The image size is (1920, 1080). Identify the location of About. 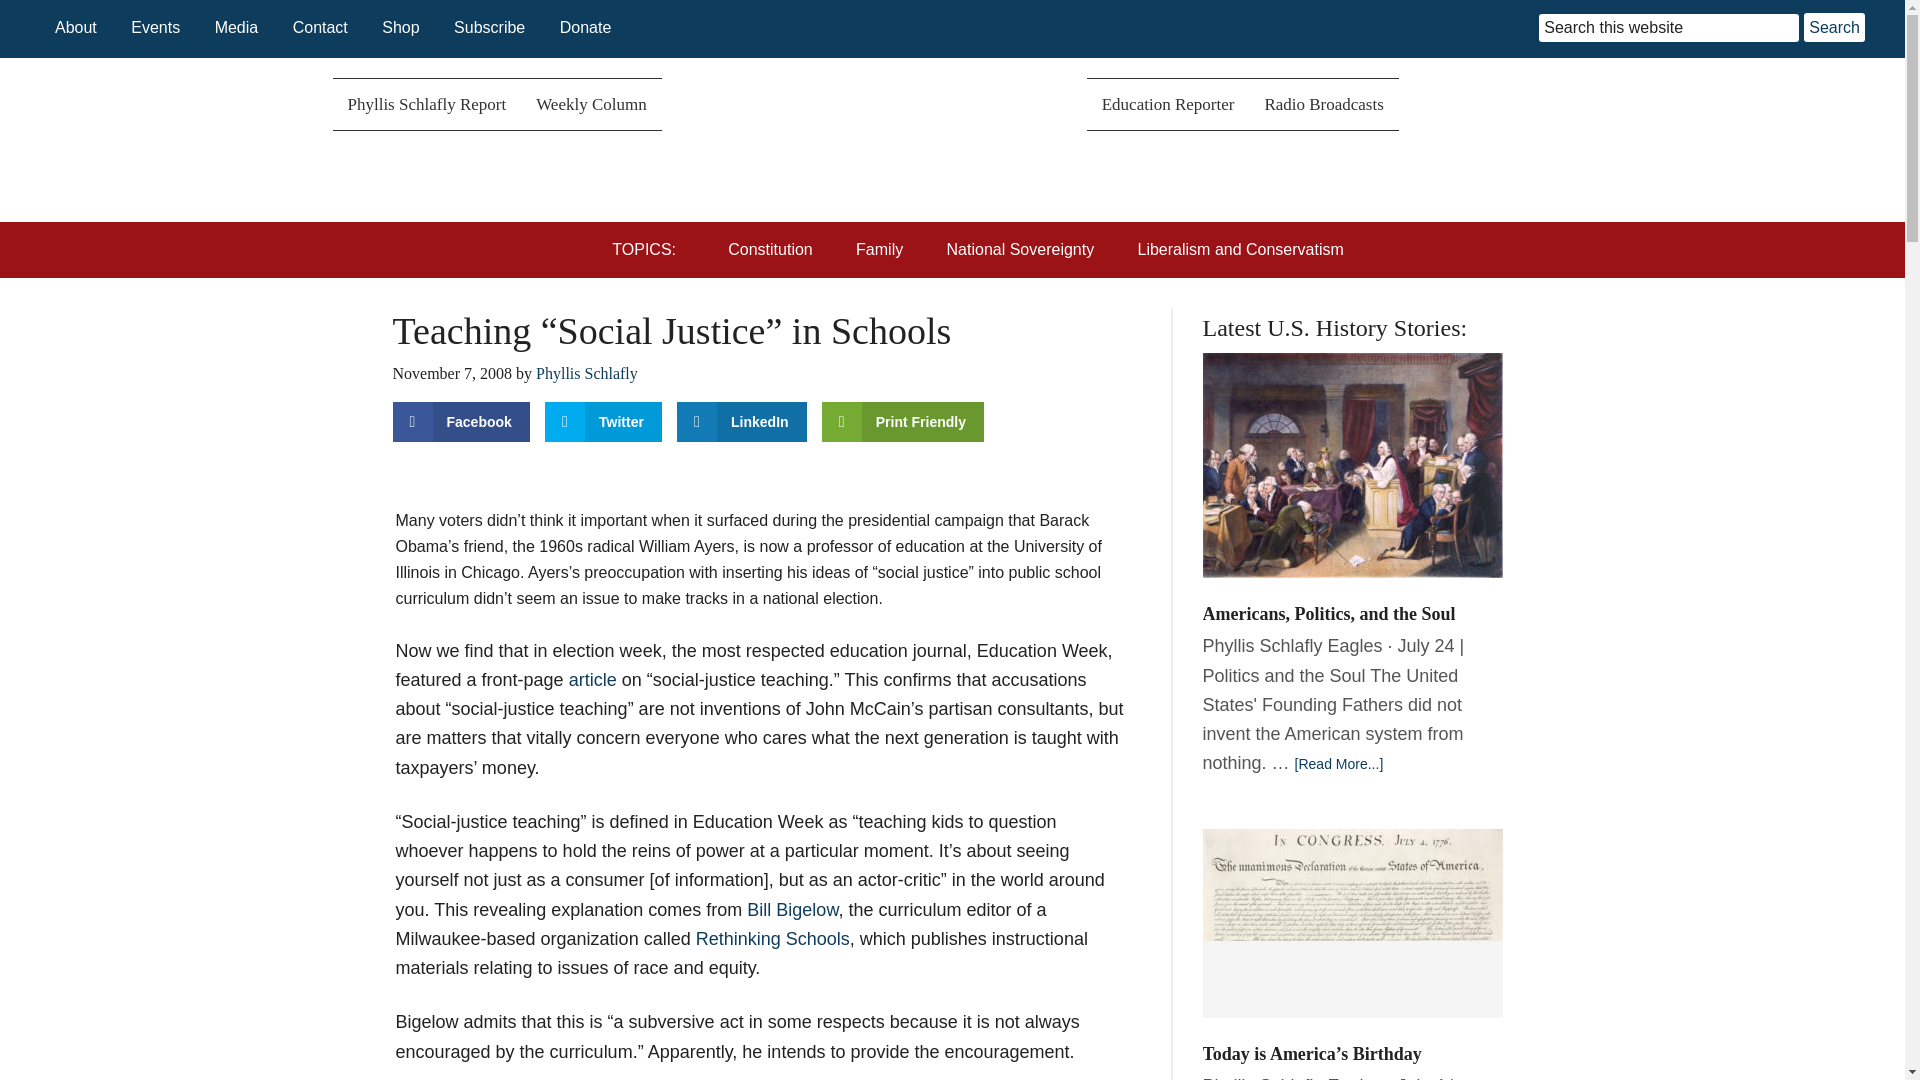
(76, 27).